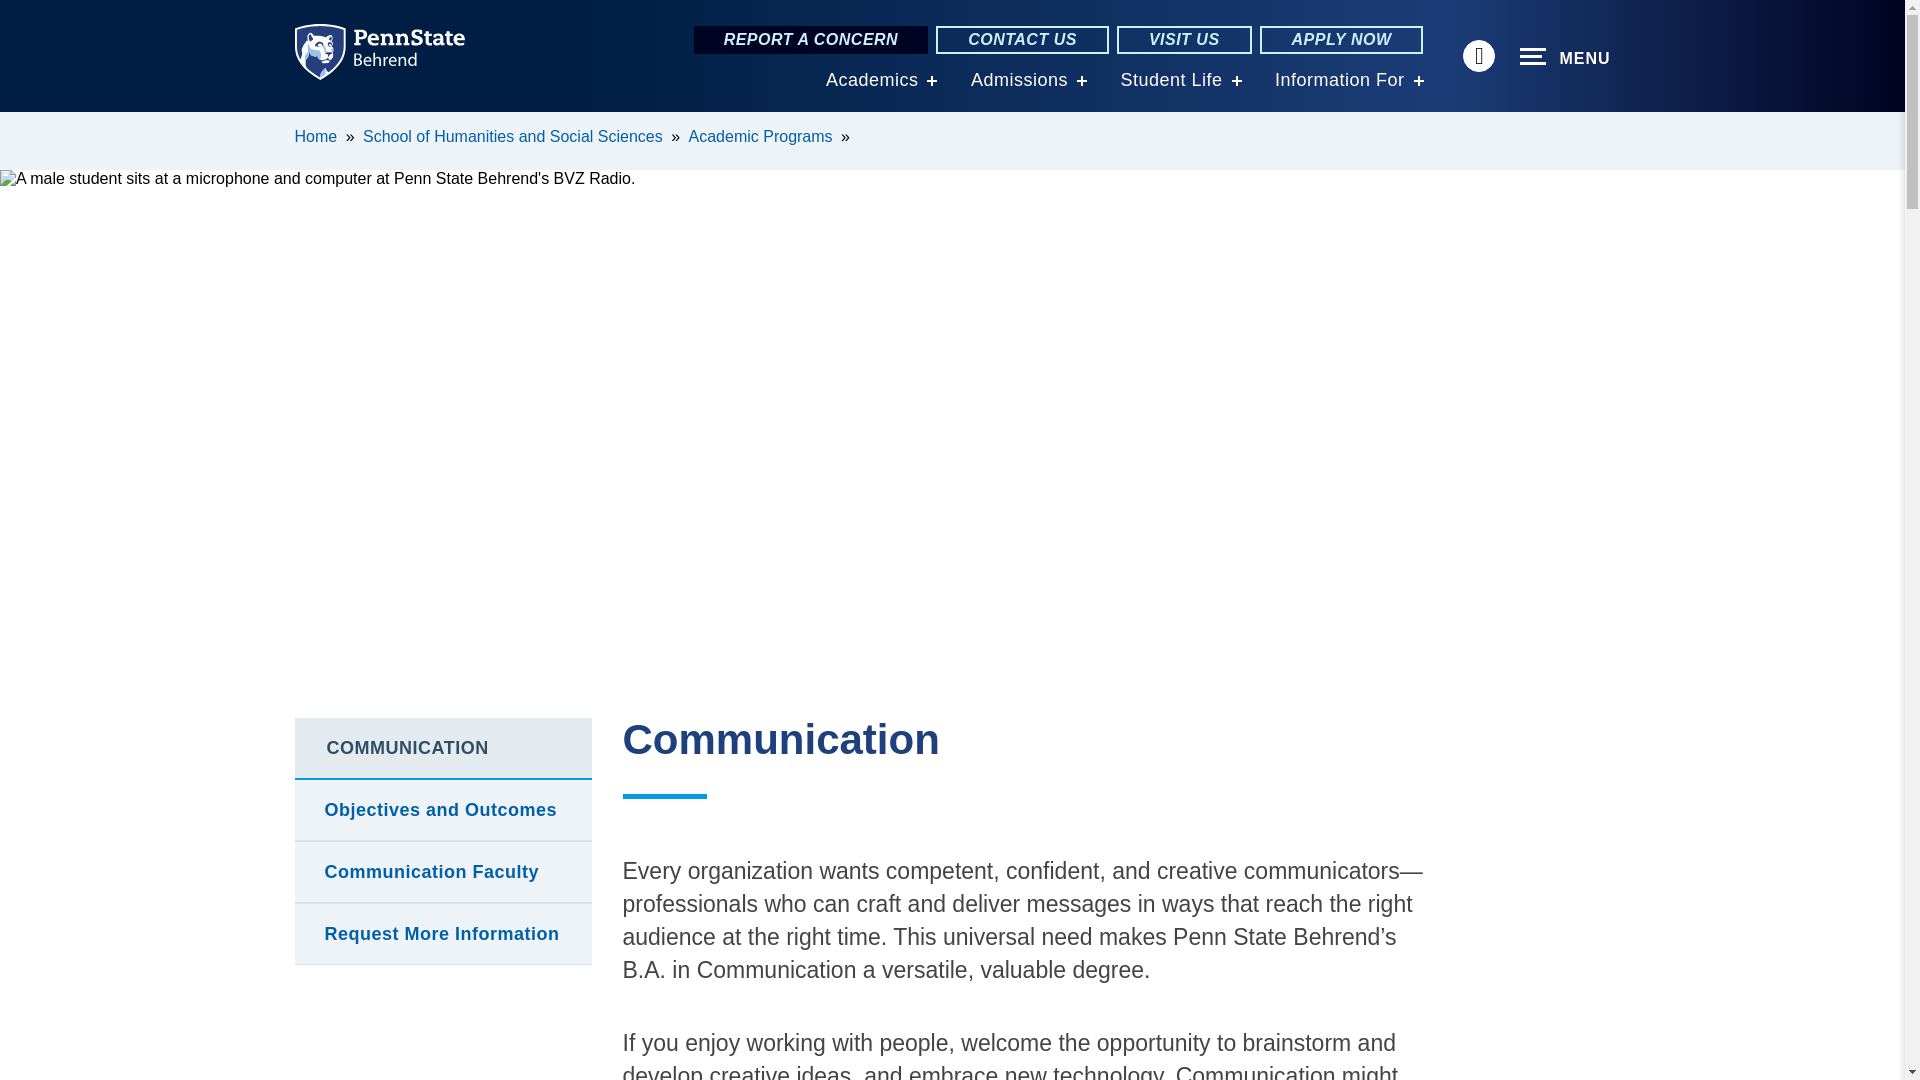  I want to click on Admissions, so click(1019, 80).